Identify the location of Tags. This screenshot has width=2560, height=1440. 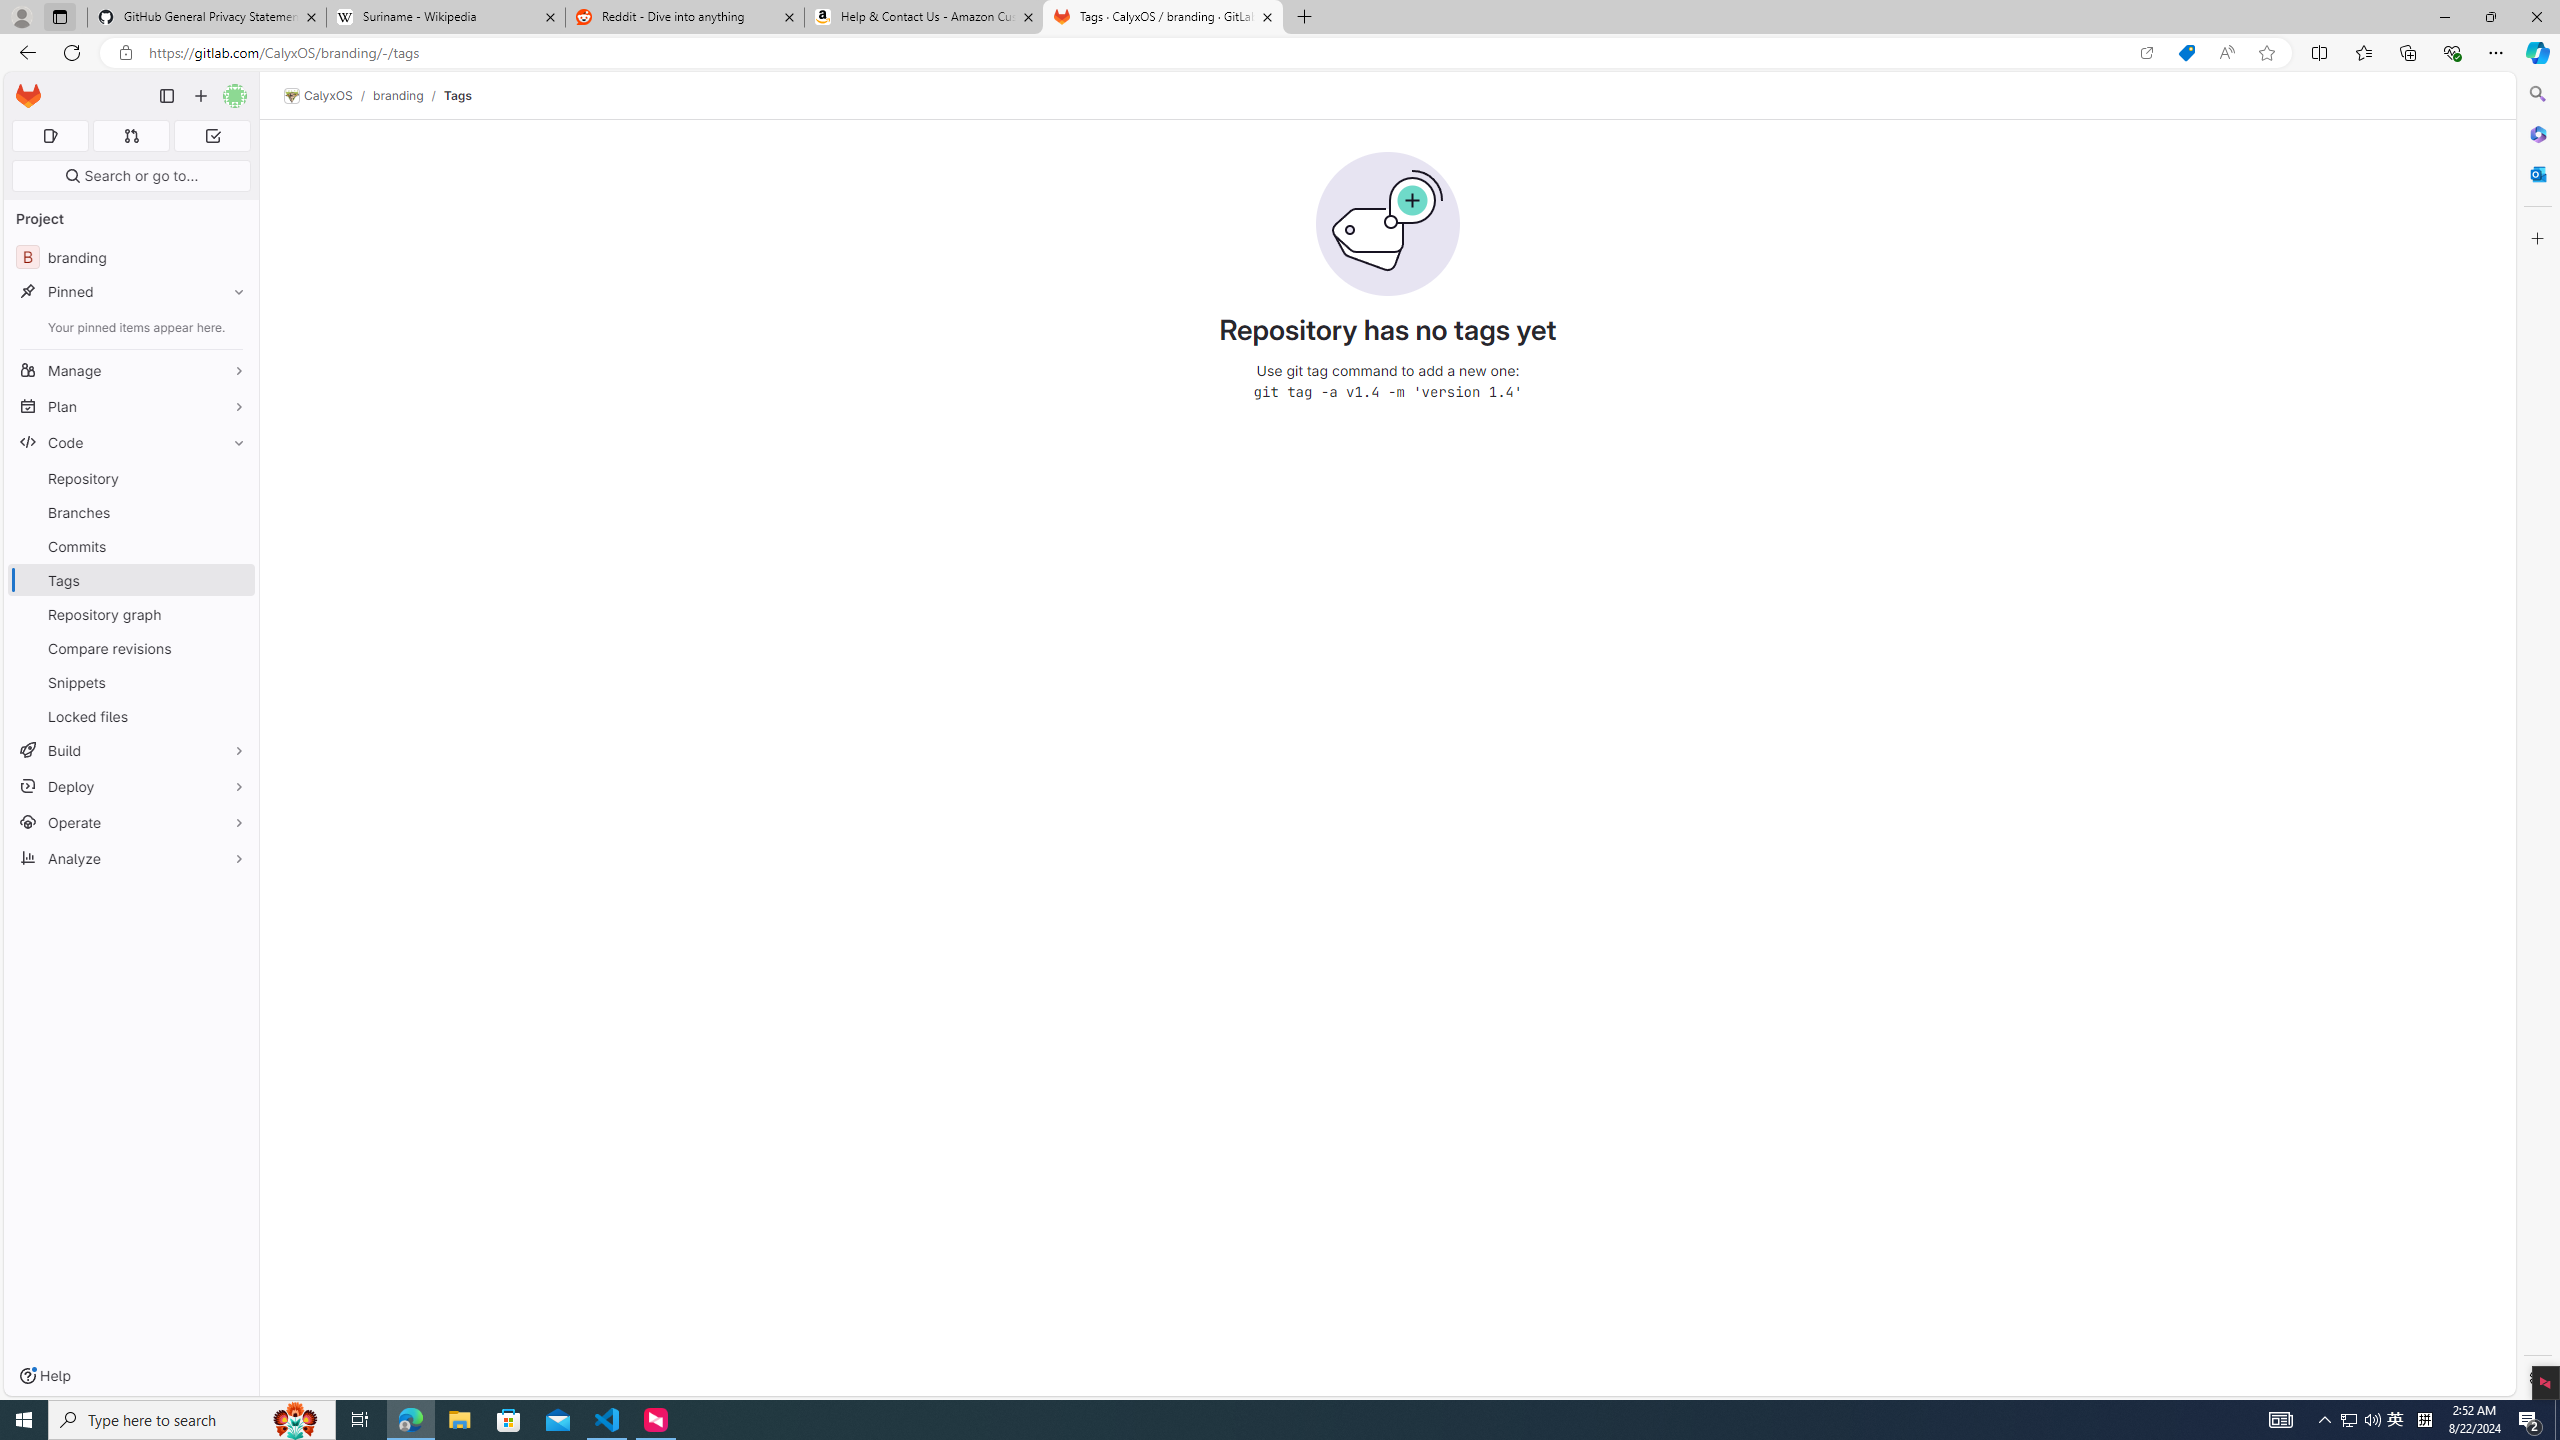
(456, 95).